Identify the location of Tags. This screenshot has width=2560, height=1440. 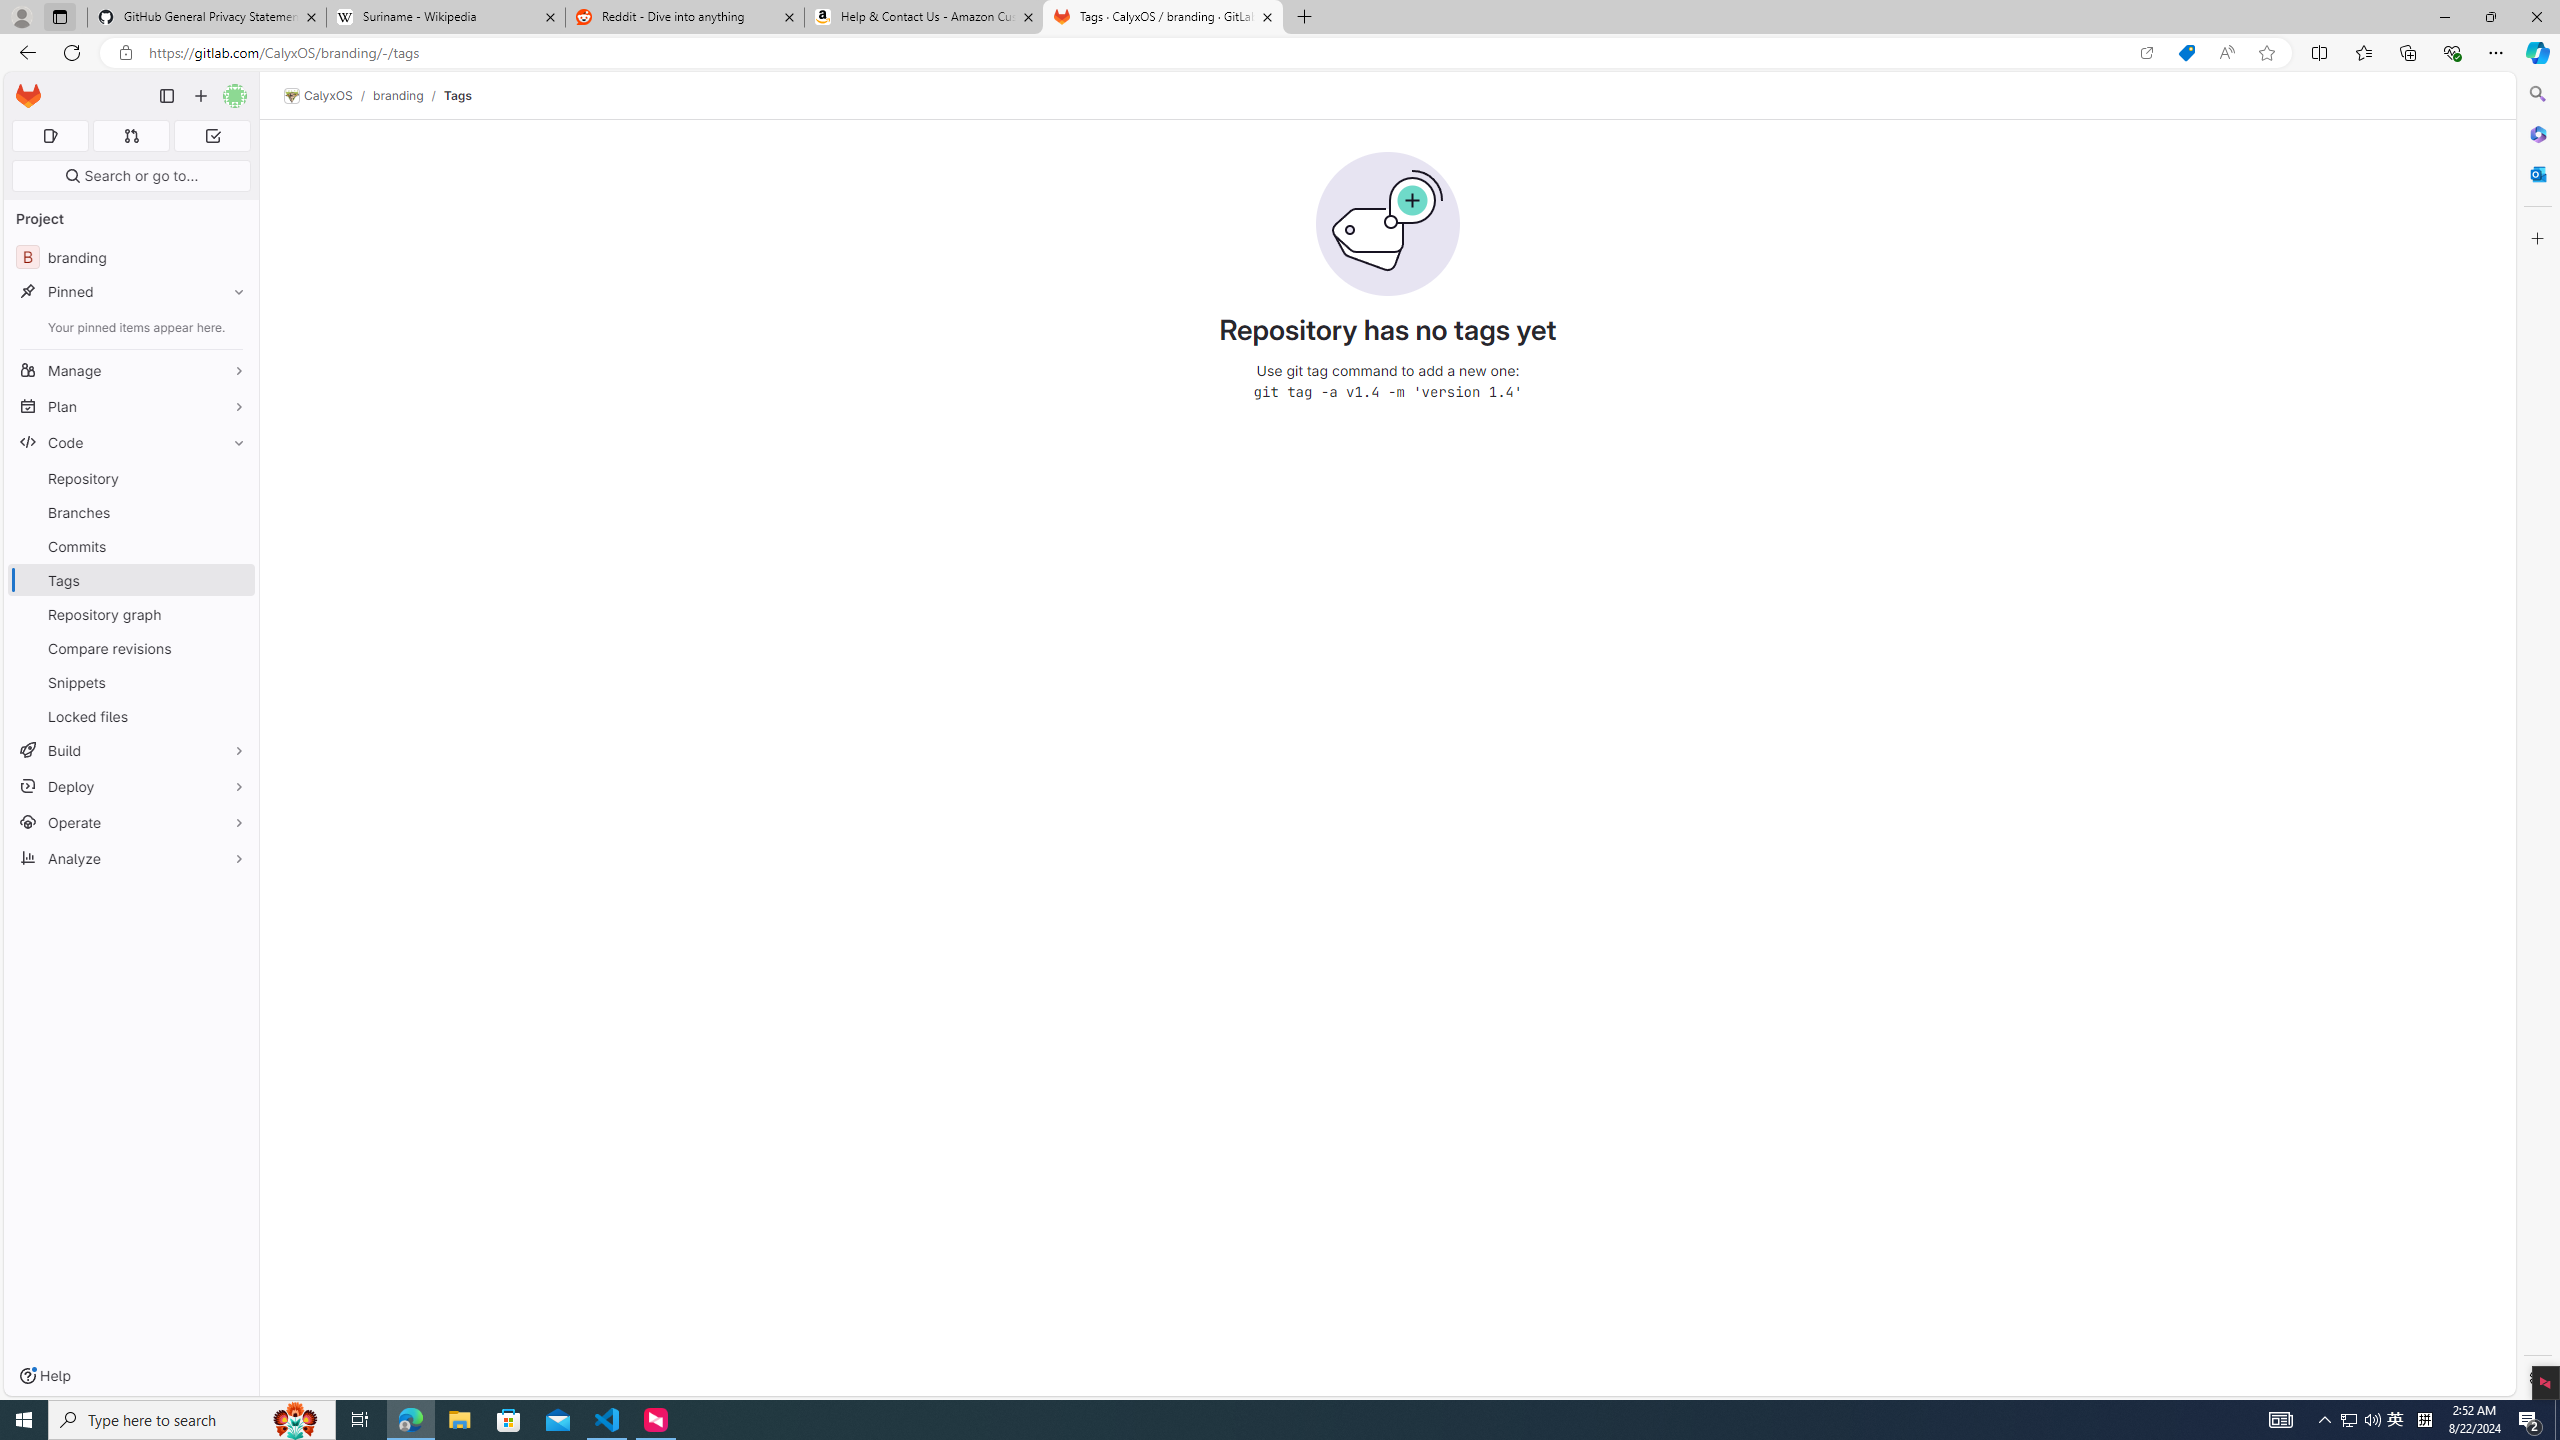
(456, 95).